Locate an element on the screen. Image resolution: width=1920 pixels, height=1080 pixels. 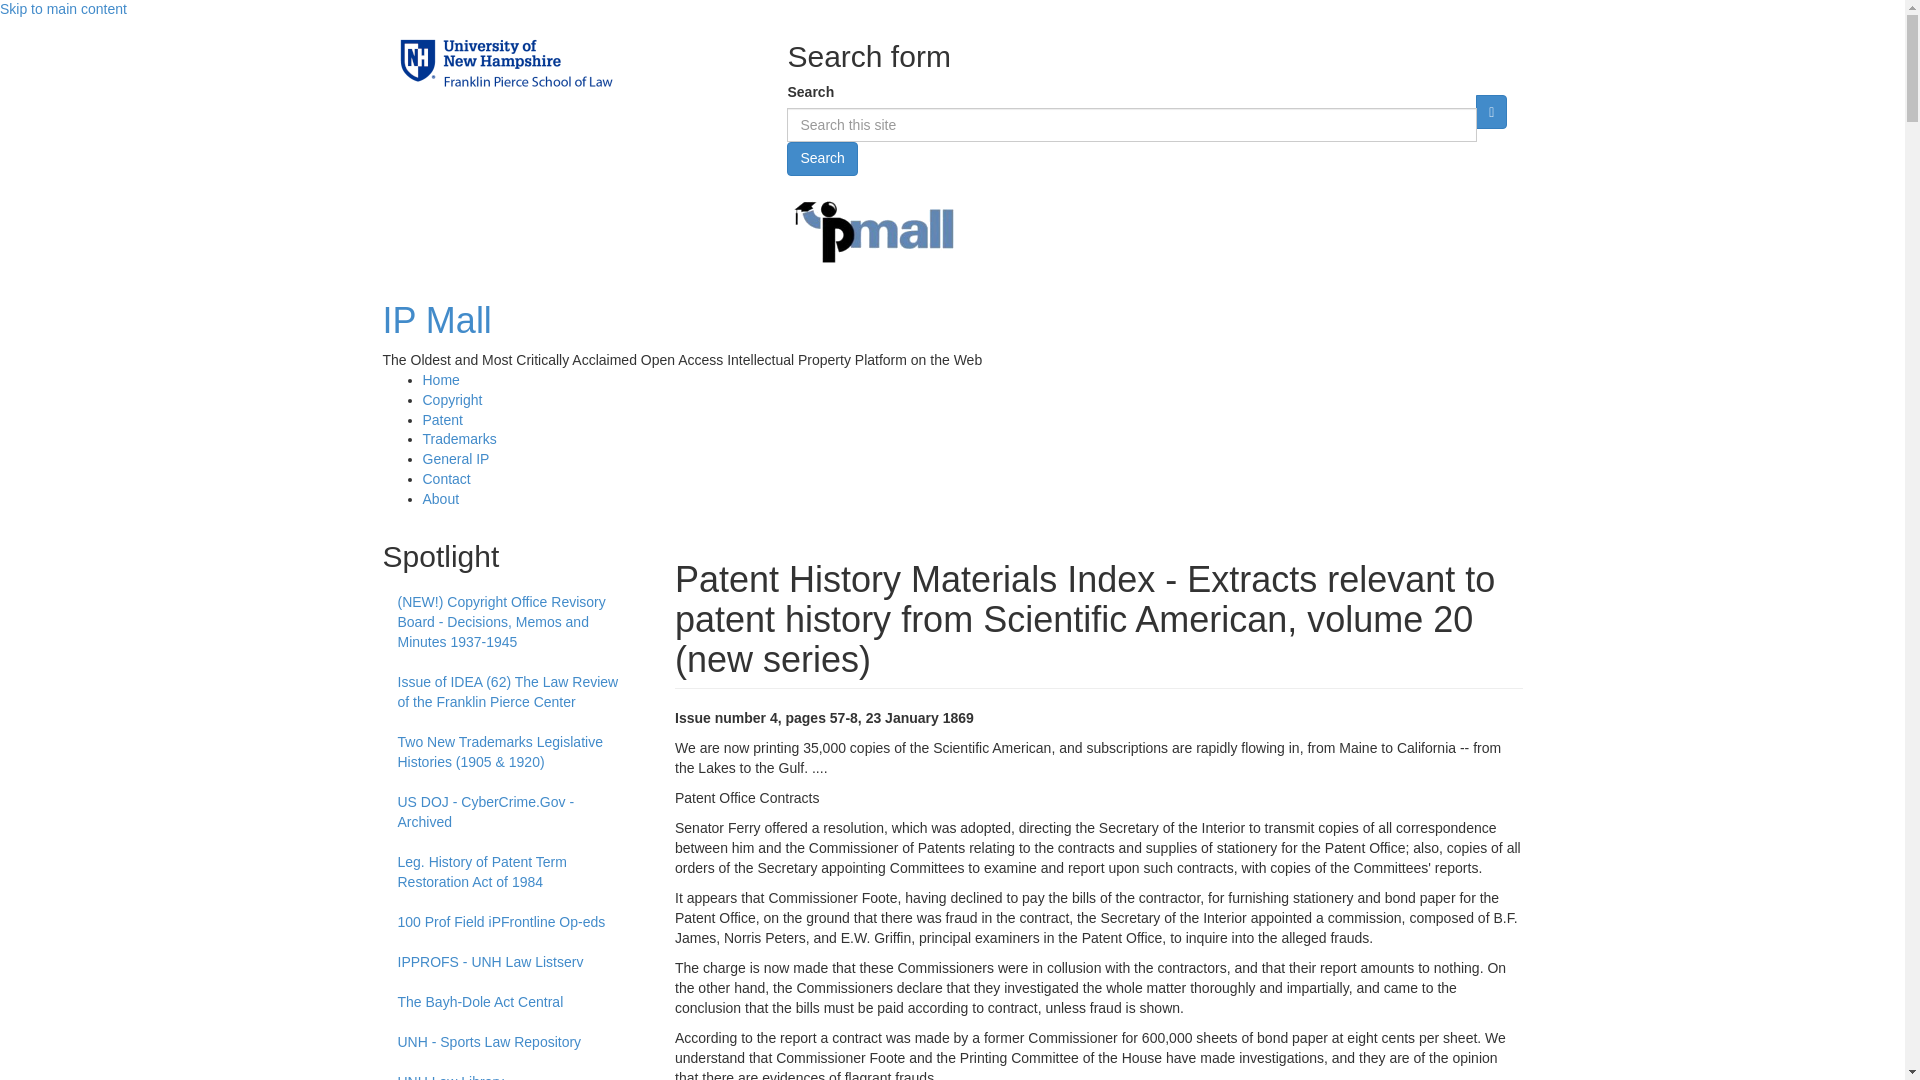
All Patent Related IPMall Content is located at coordinates (442, 419).